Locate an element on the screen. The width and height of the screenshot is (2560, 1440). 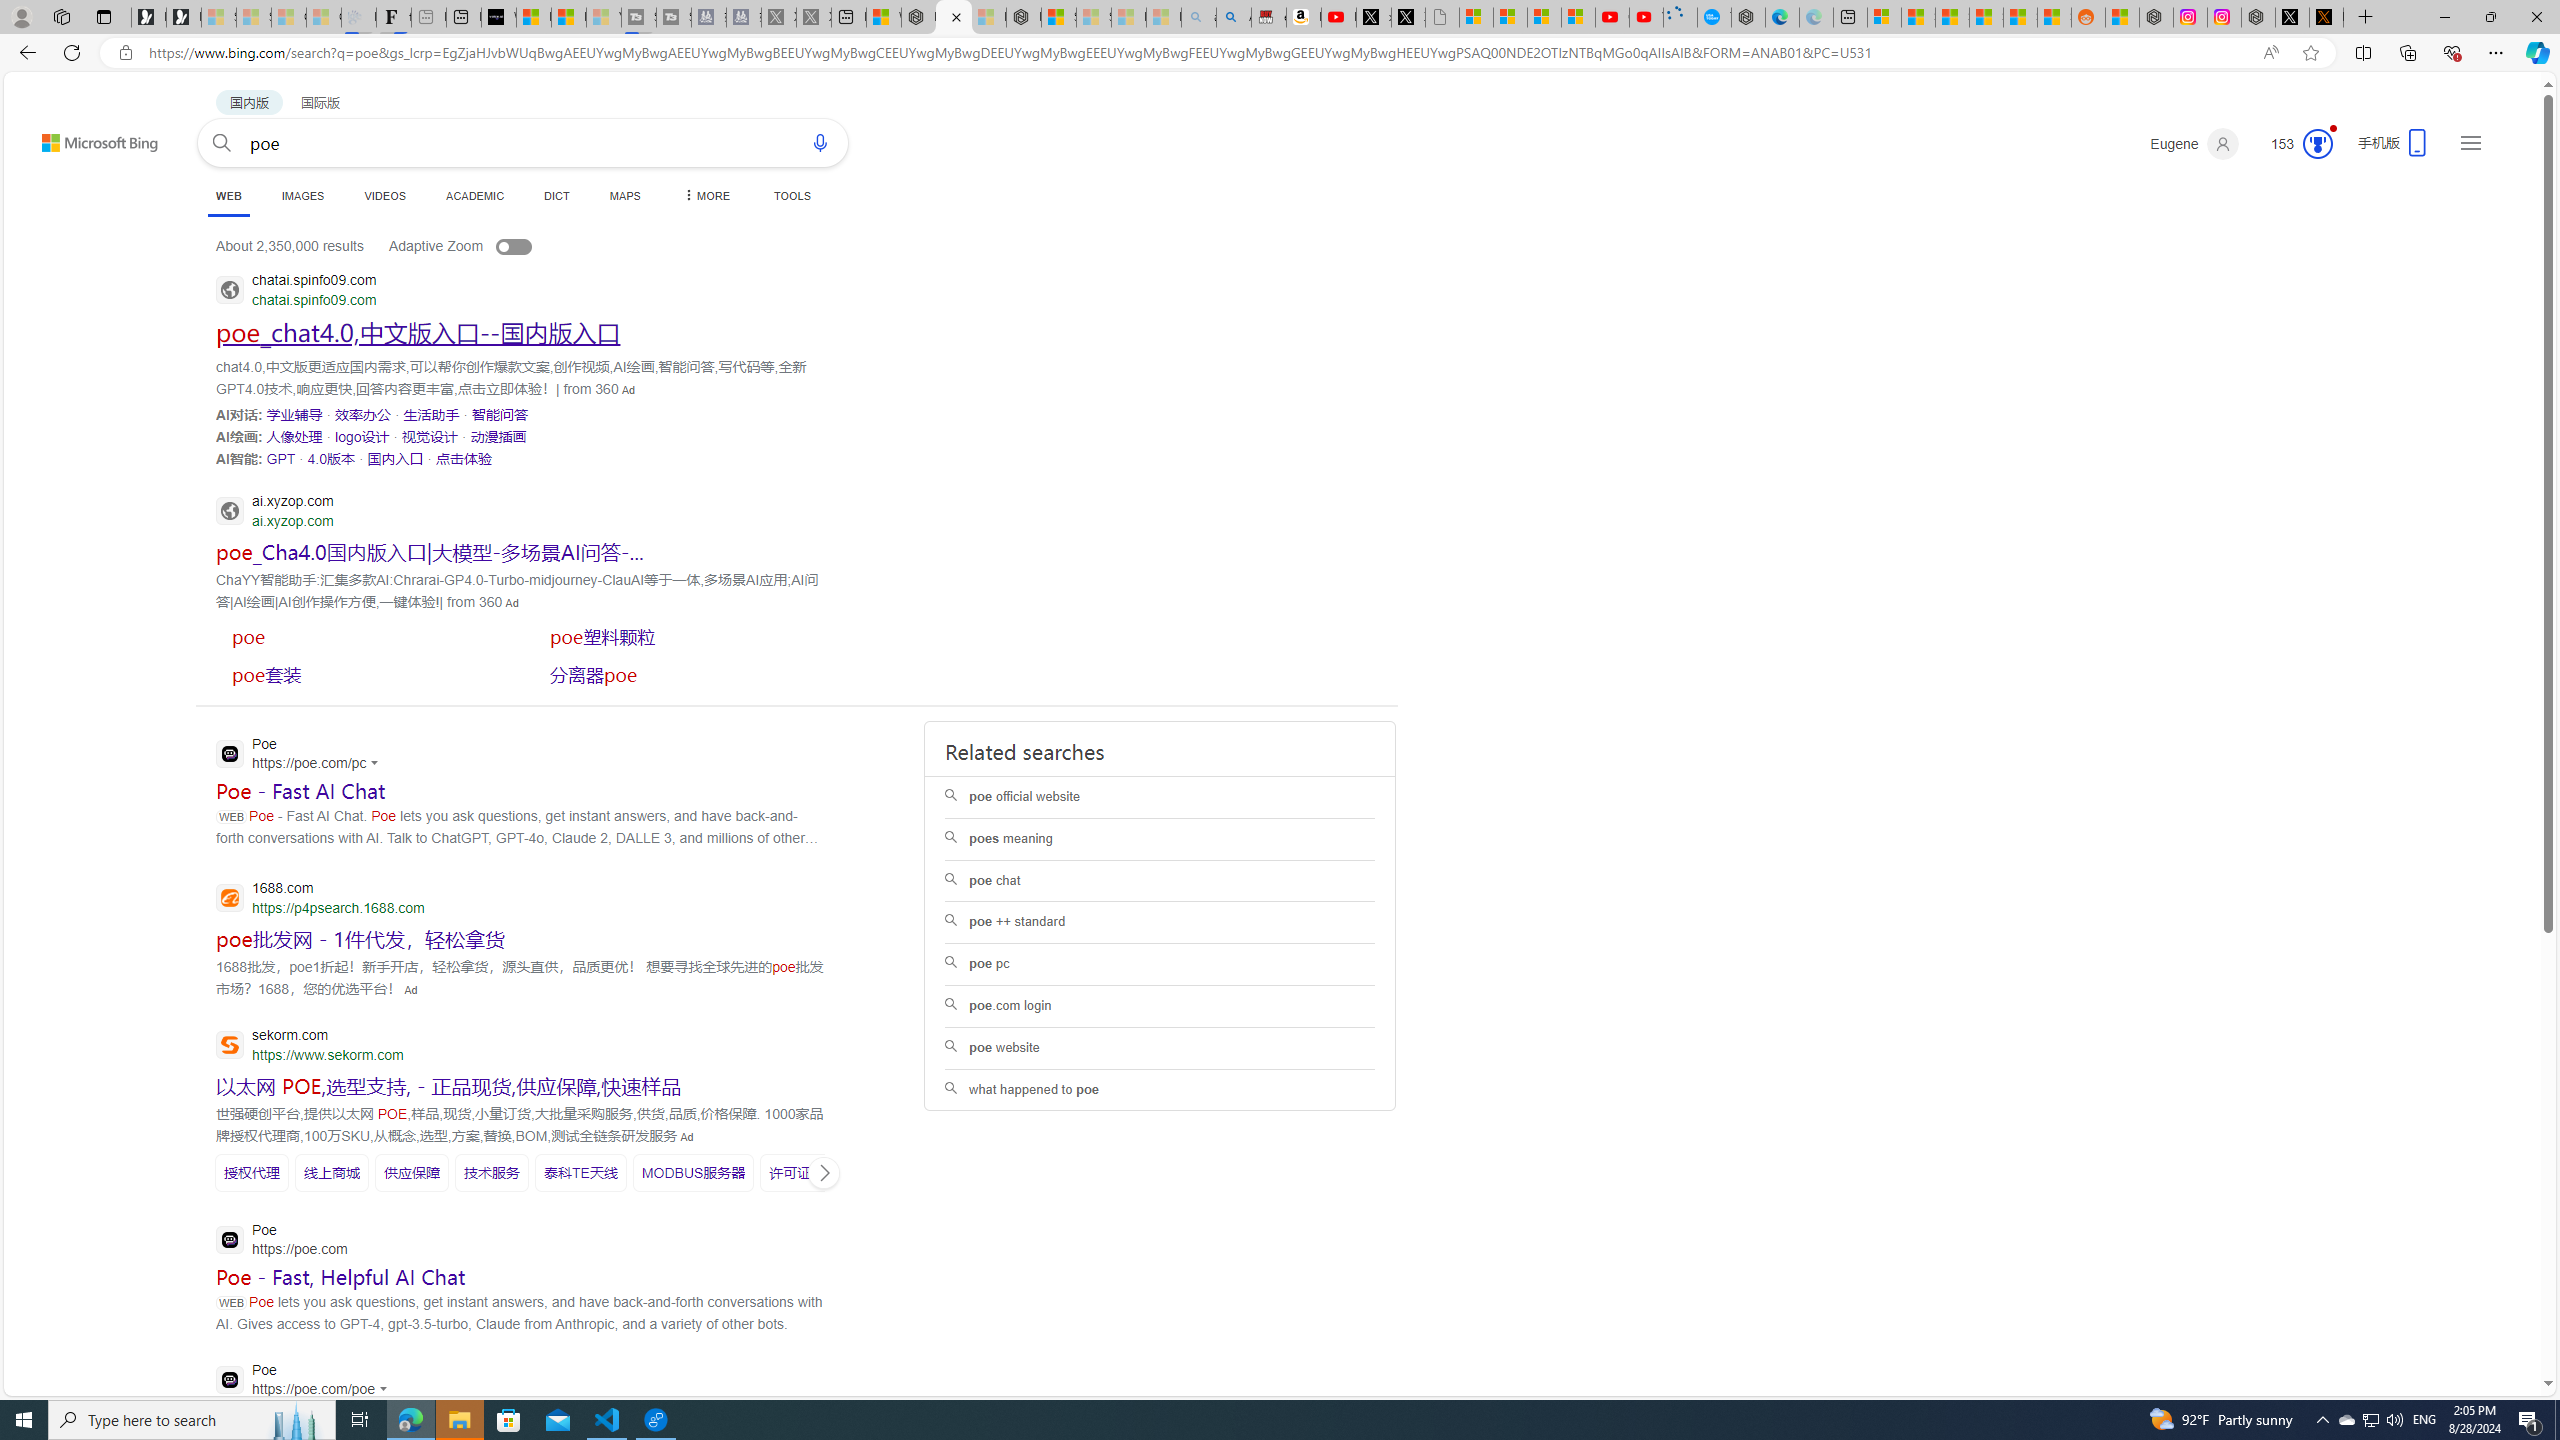
SERP,5583 is located at coordinates (366, 674).